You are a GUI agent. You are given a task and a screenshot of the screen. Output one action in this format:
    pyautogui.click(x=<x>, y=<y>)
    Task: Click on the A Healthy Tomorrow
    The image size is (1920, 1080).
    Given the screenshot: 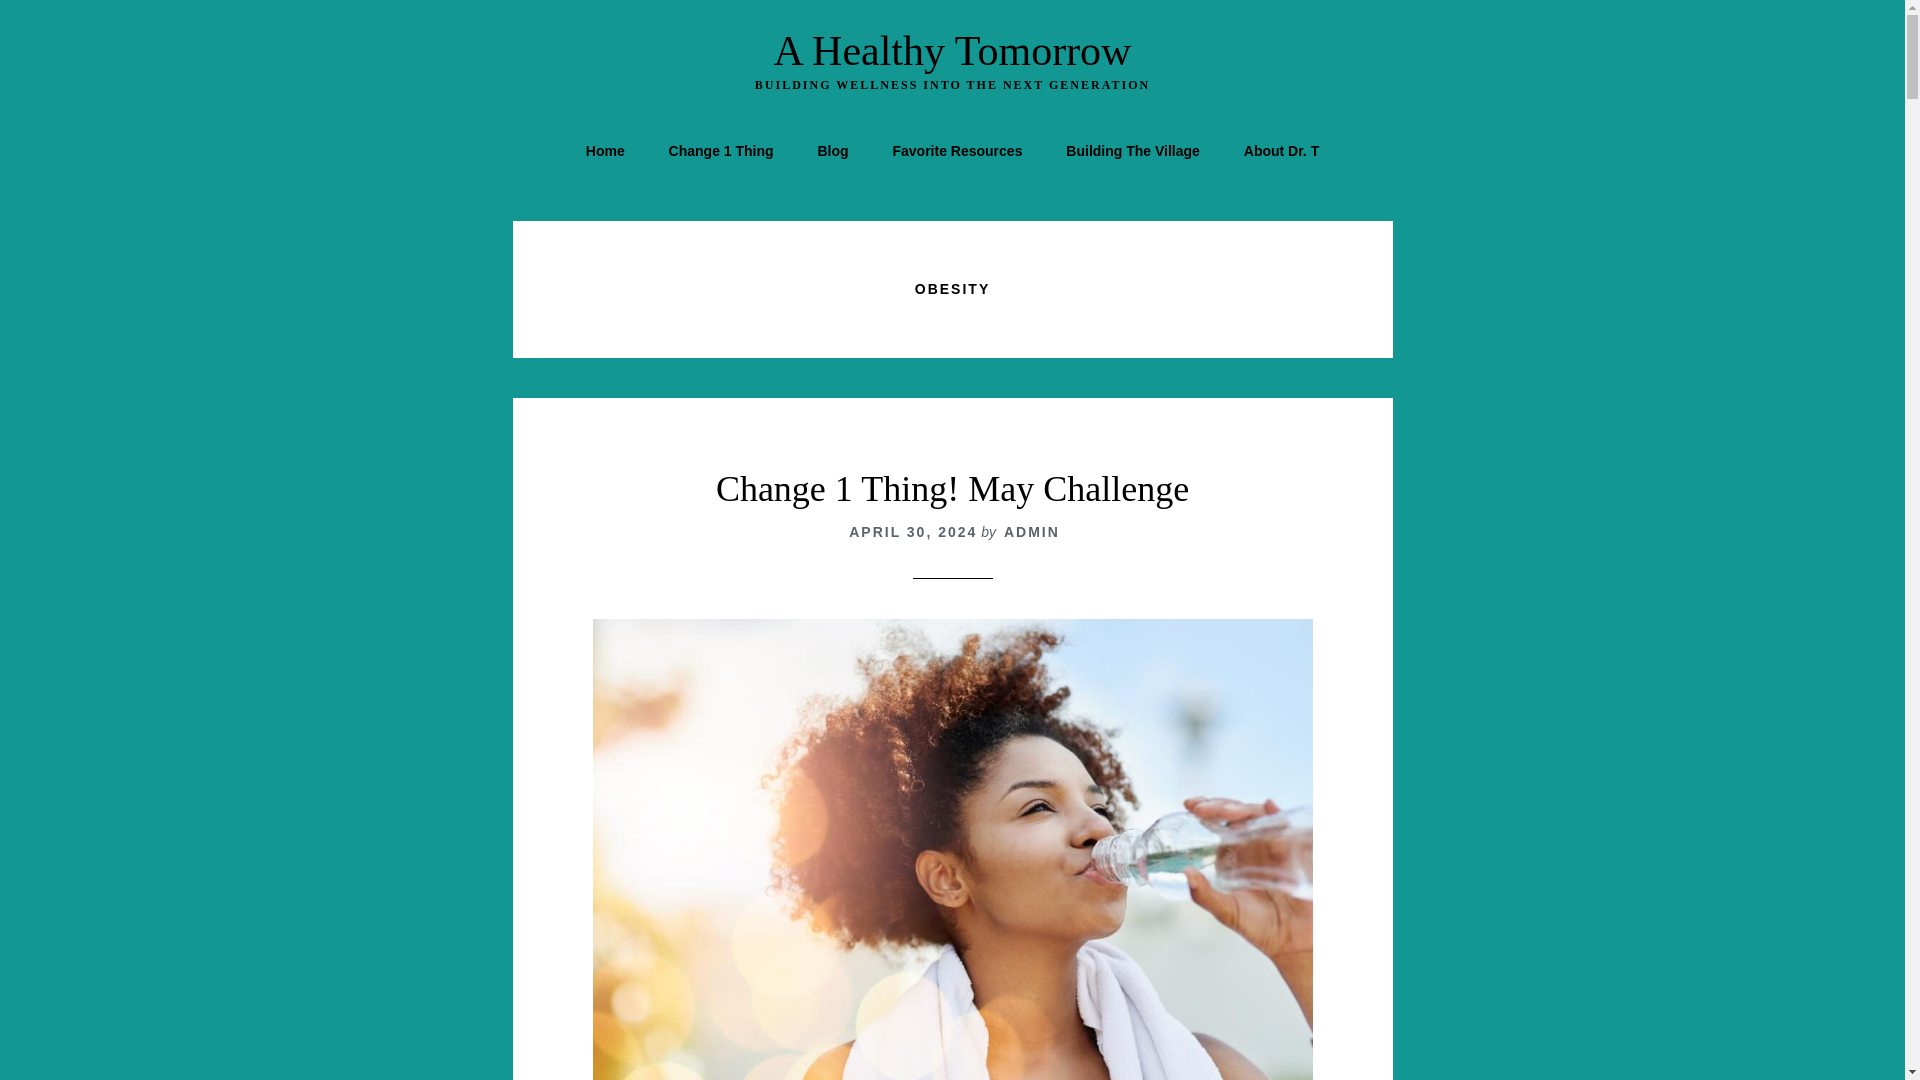 What is the action you would take?
    pyautogui.click(x=952, y=51)
    